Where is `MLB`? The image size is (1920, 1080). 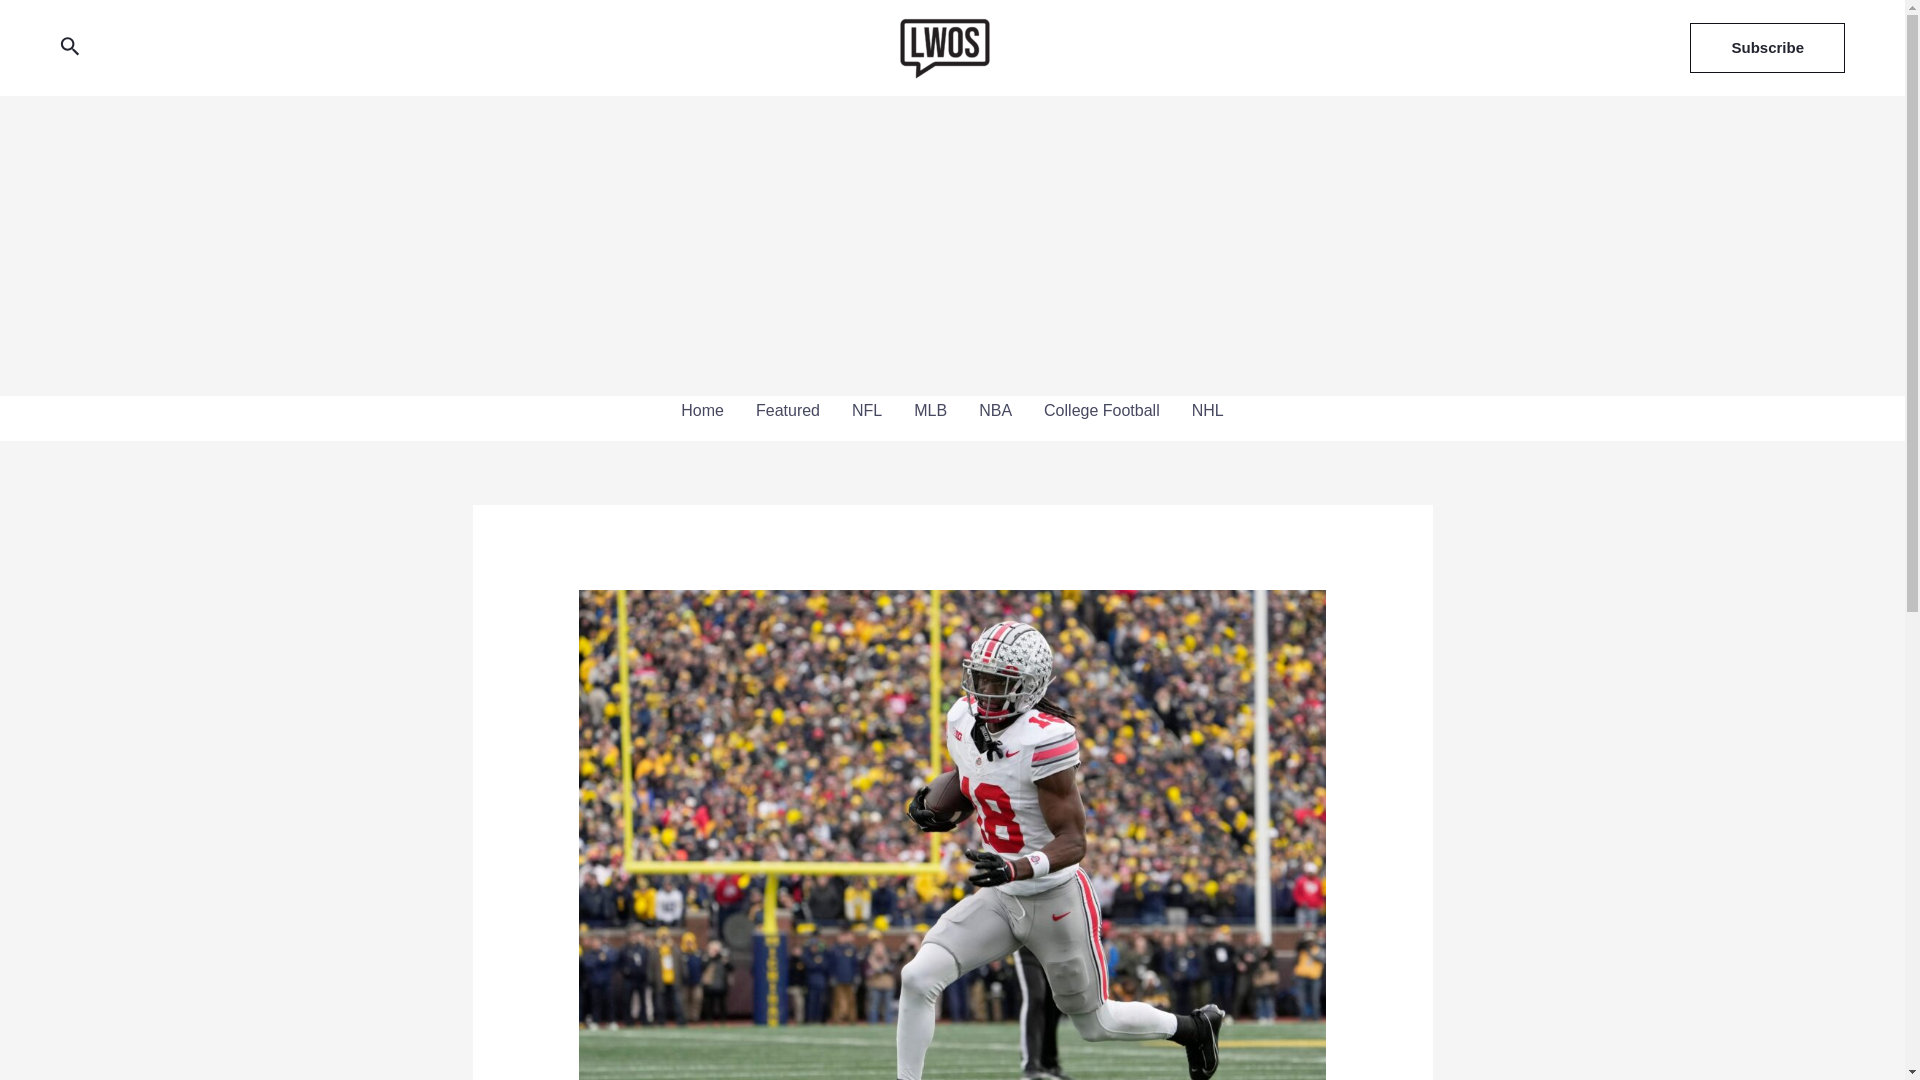 MLB is located at coordinates (930, 410).